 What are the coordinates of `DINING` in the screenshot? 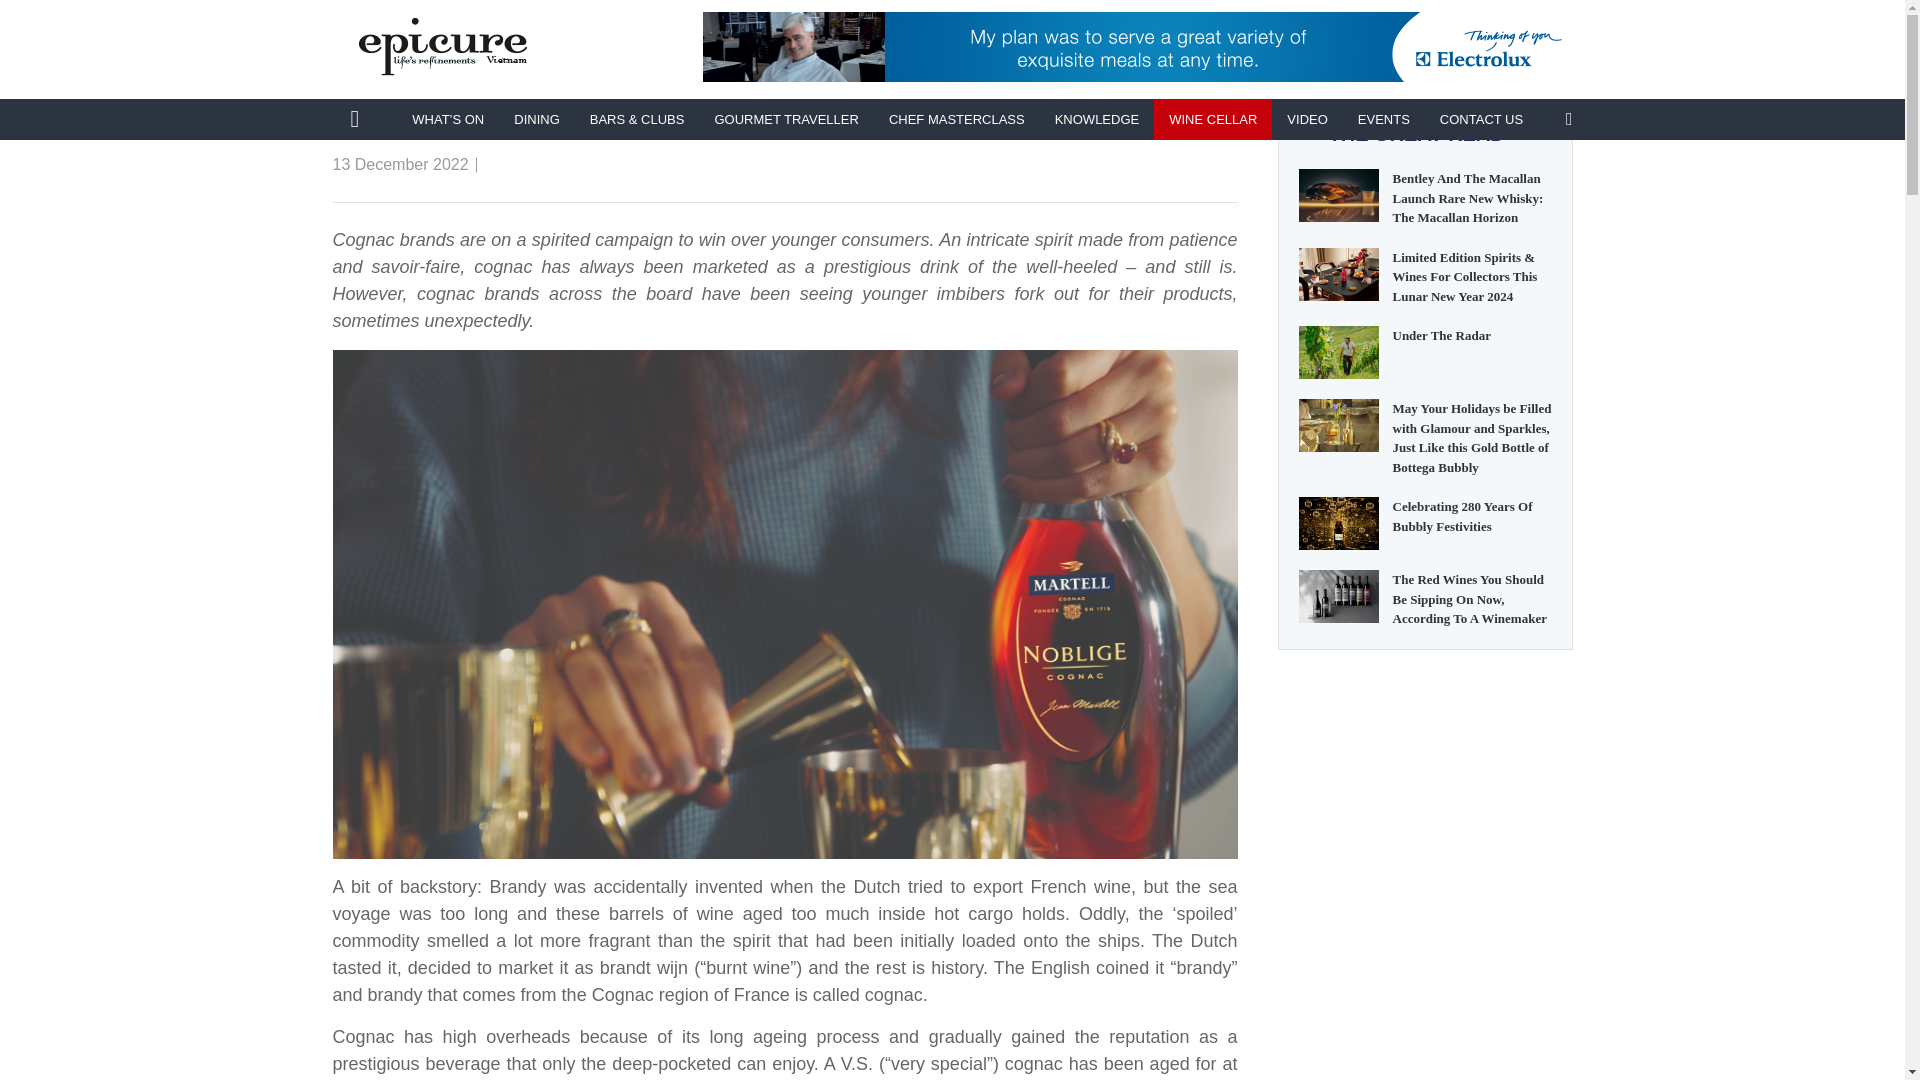 It's located at (536, 120).